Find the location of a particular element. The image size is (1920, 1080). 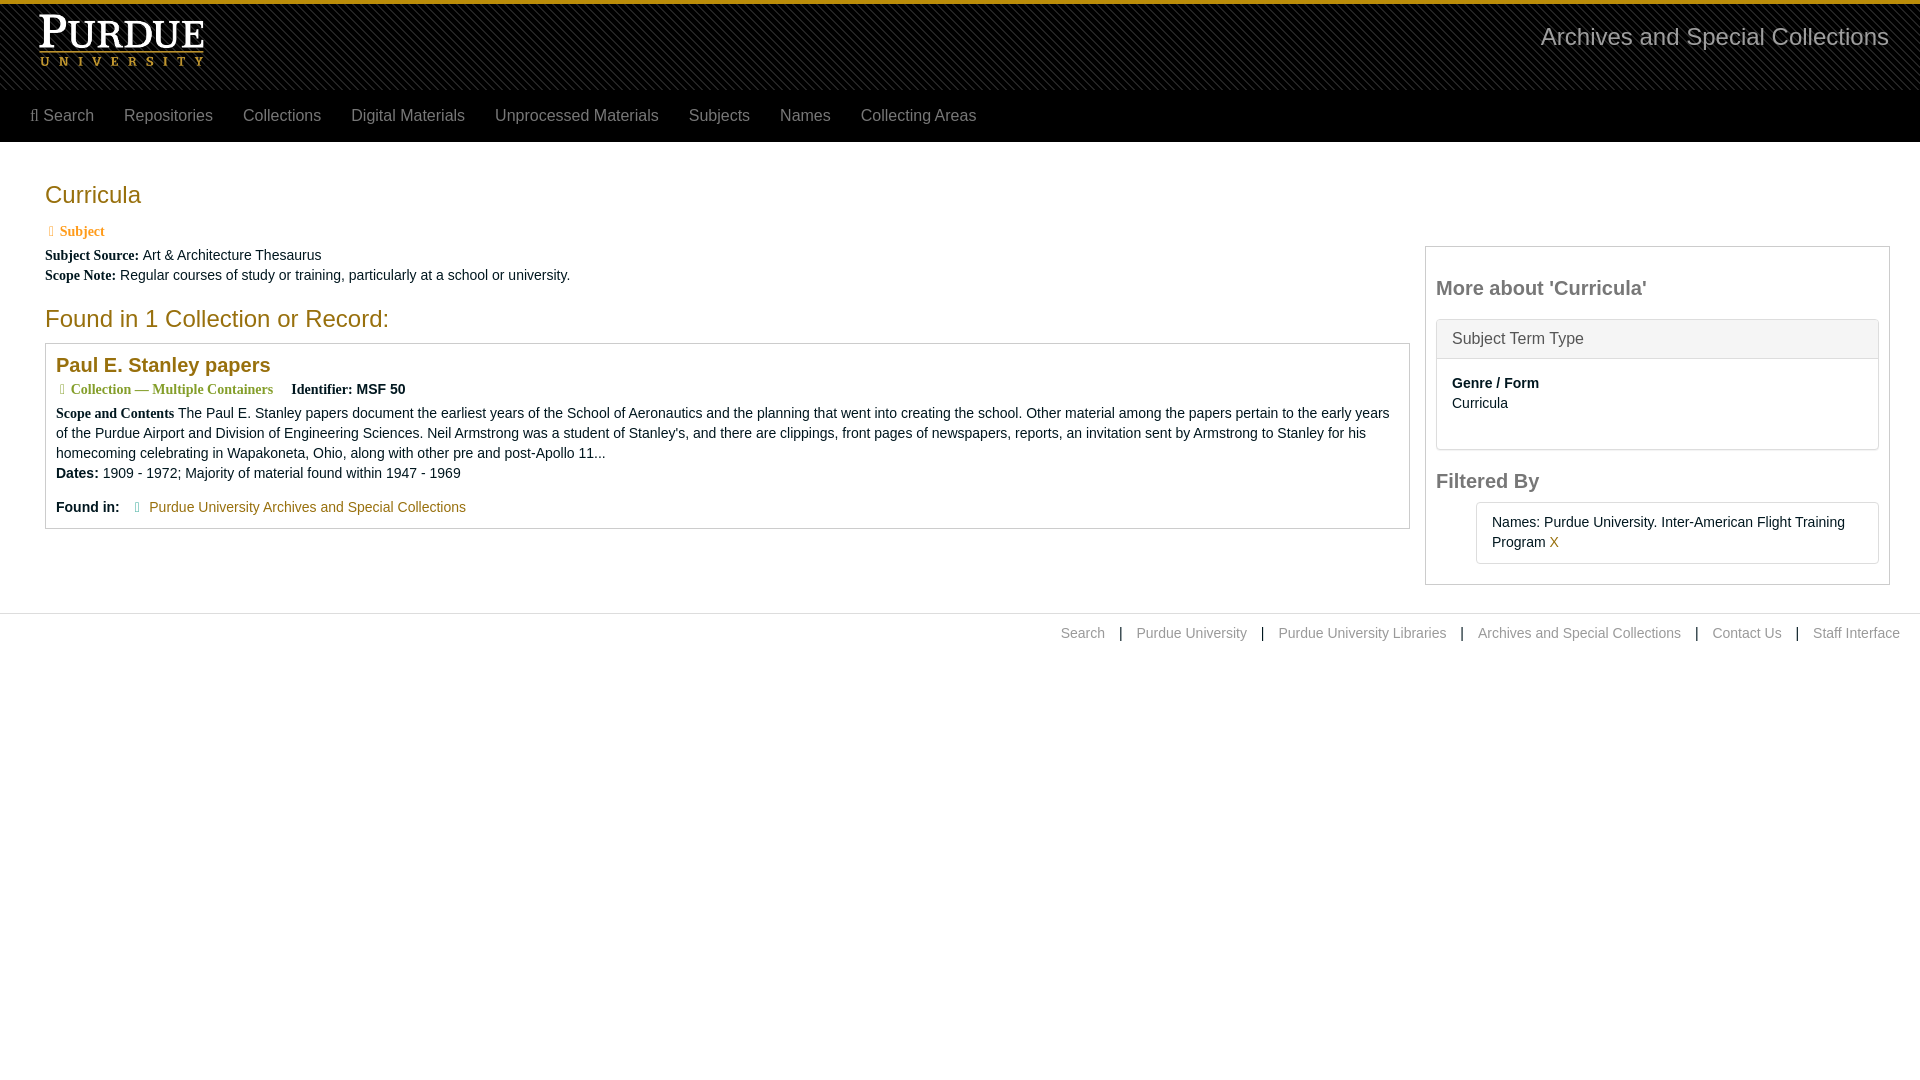

Staff Interface is located at coordinates (1856, 633).